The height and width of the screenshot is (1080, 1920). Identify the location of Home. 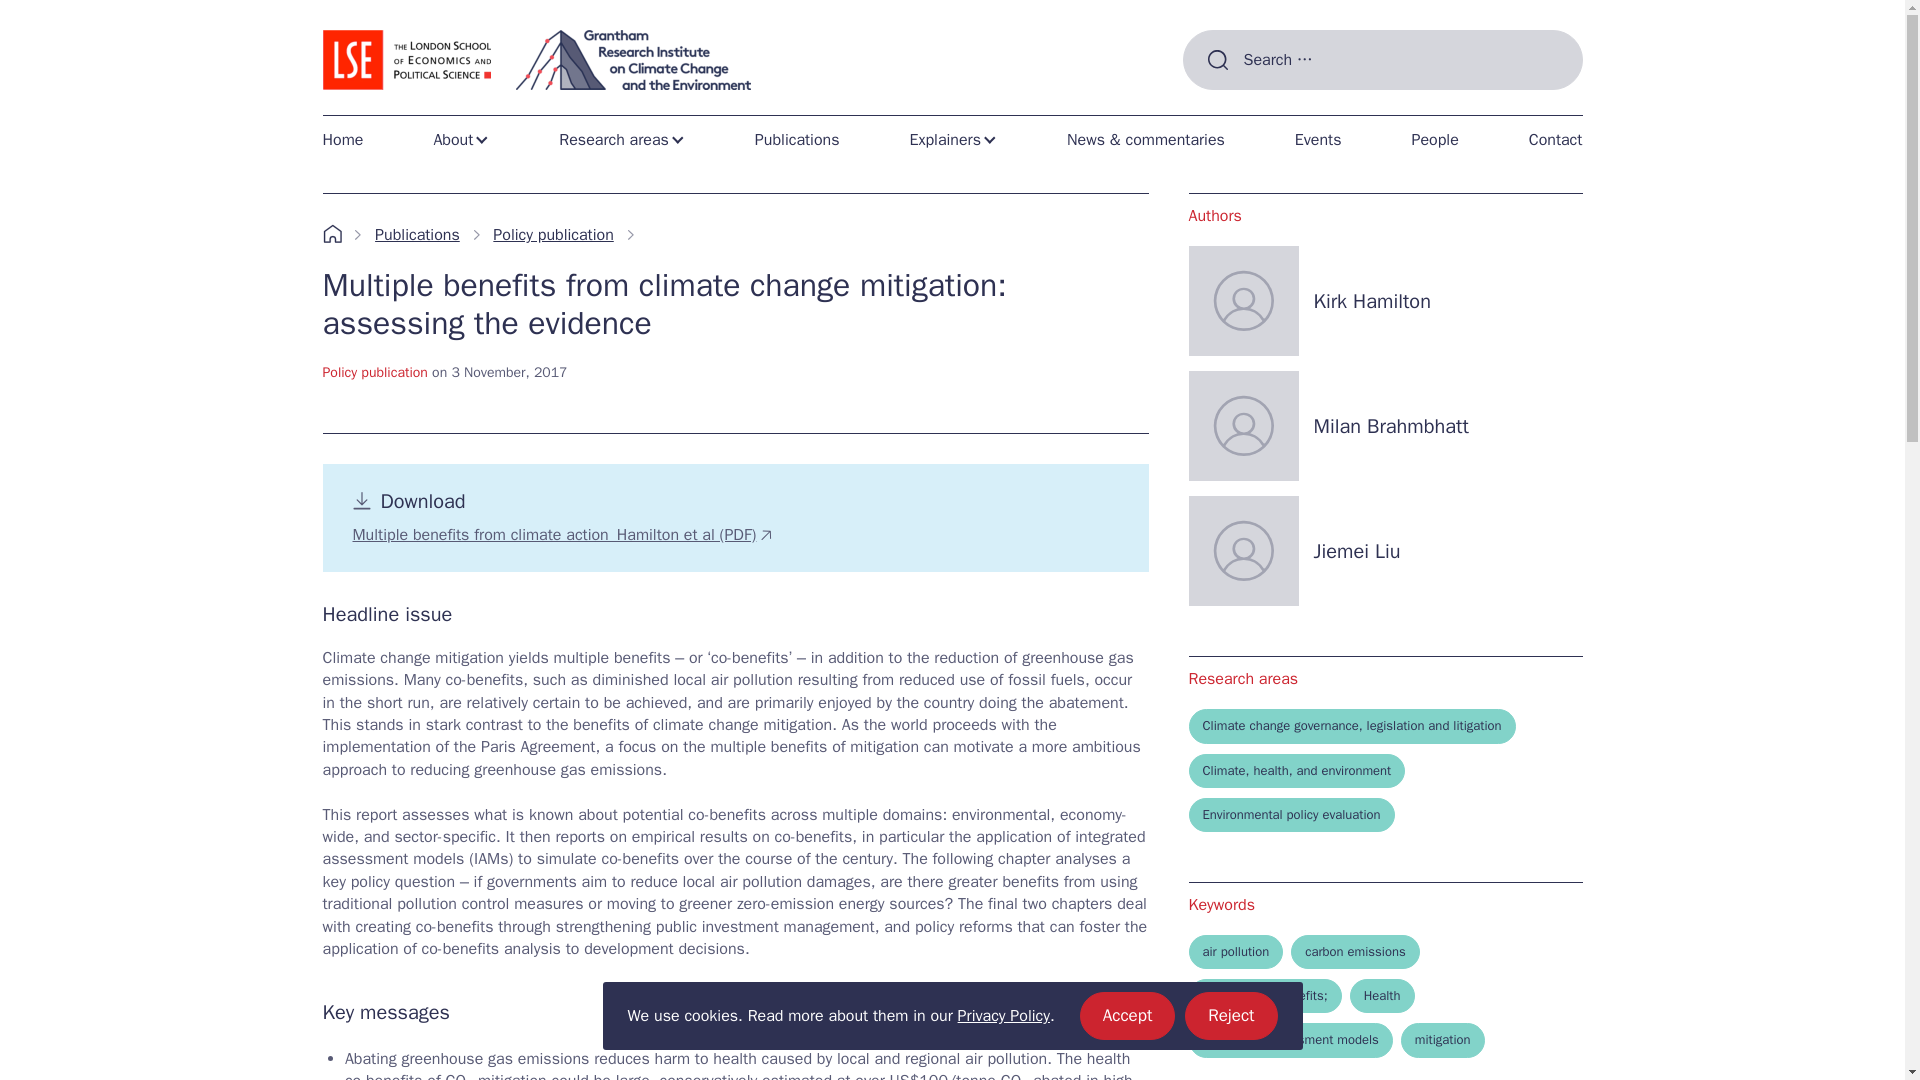
(350, 139).